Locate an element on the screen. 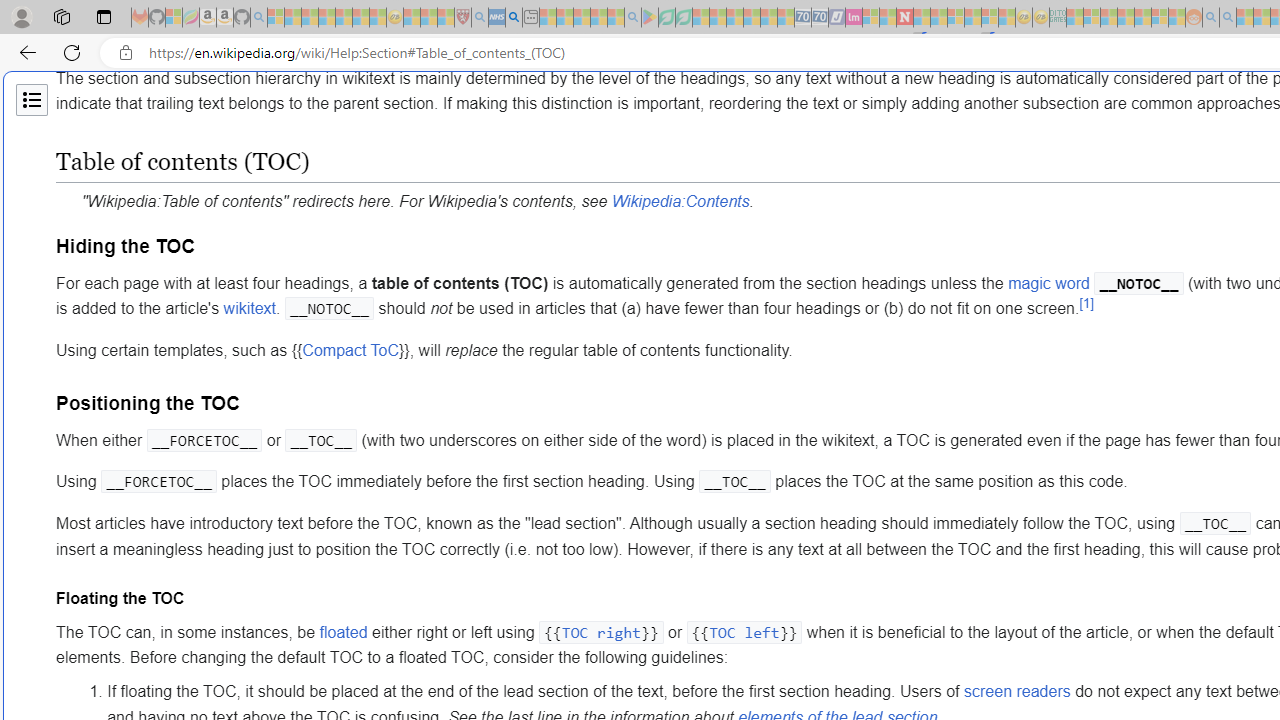  New Report Confirms 2023 Was Record Hot | Watch - Sleeping is located at coordinates (343, 18).